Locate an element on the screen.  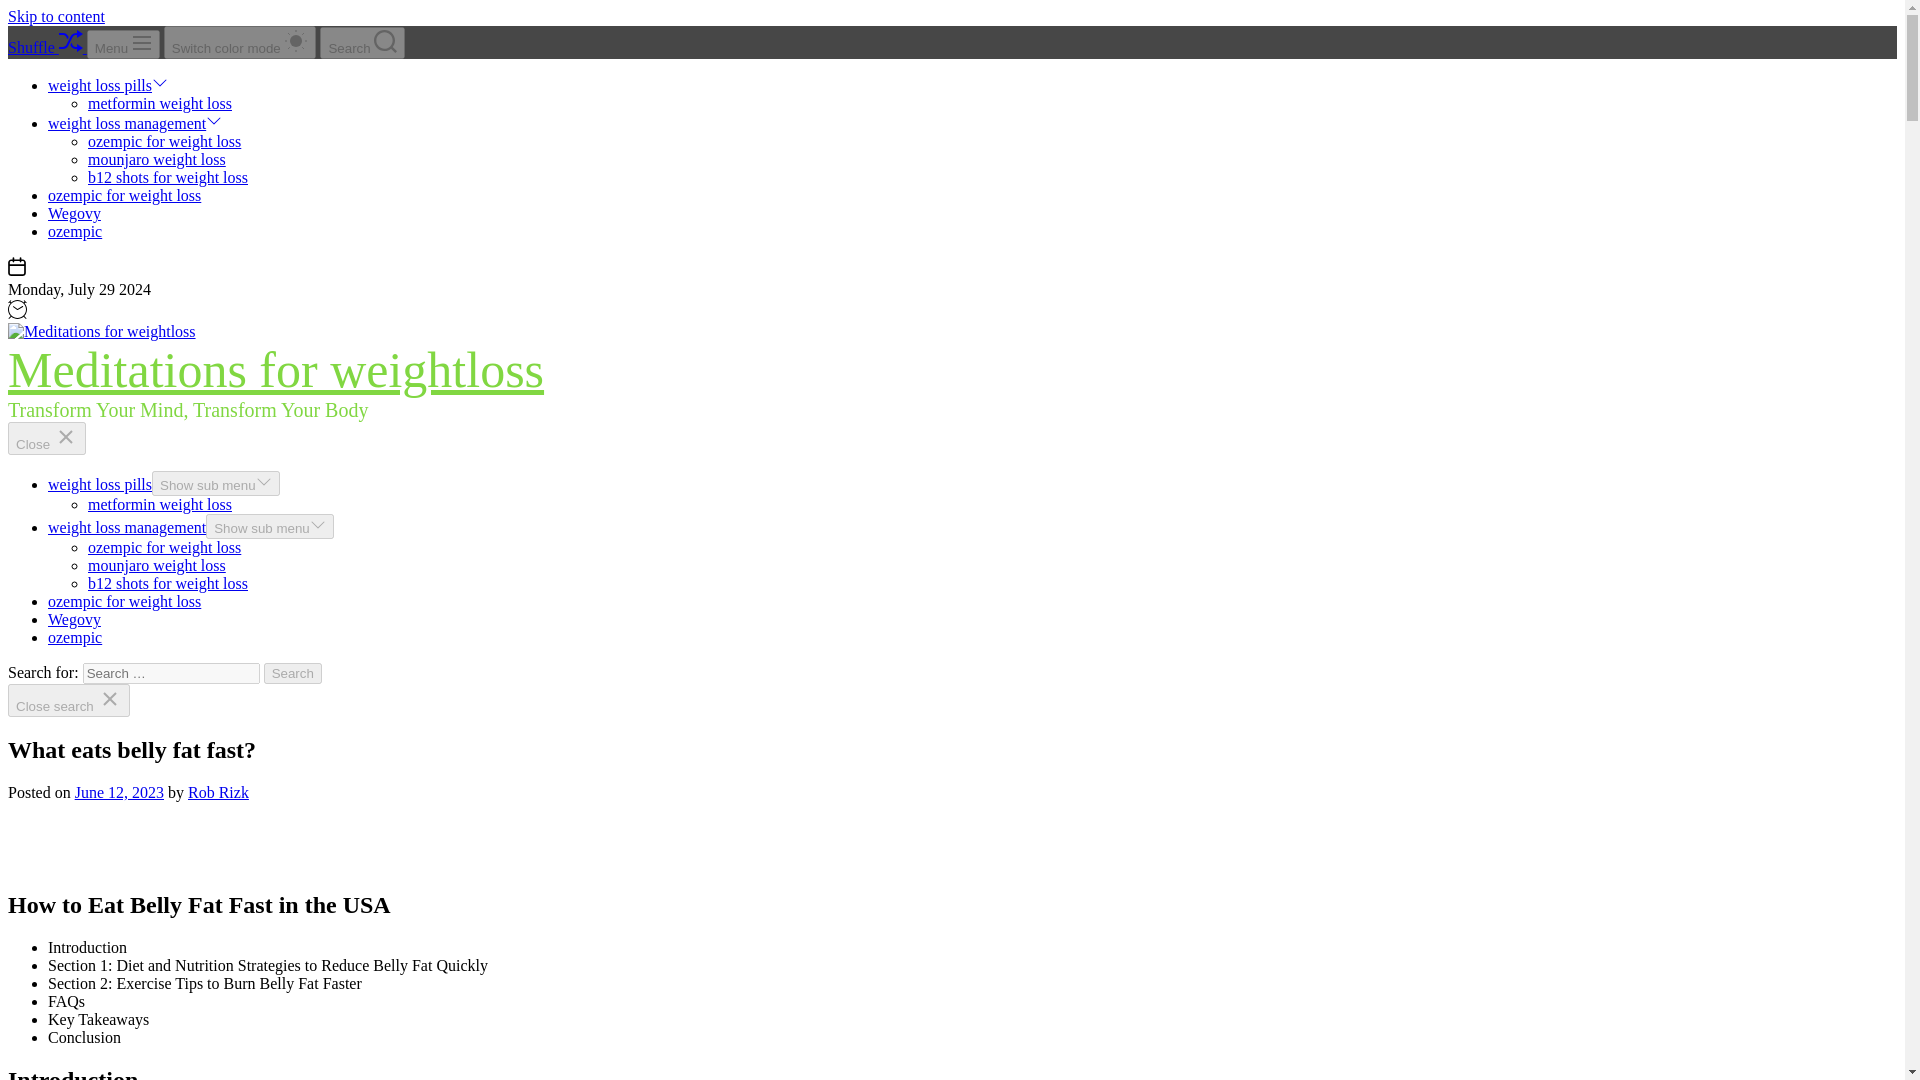
metformin weight loss is located at coordinates (160, 104).